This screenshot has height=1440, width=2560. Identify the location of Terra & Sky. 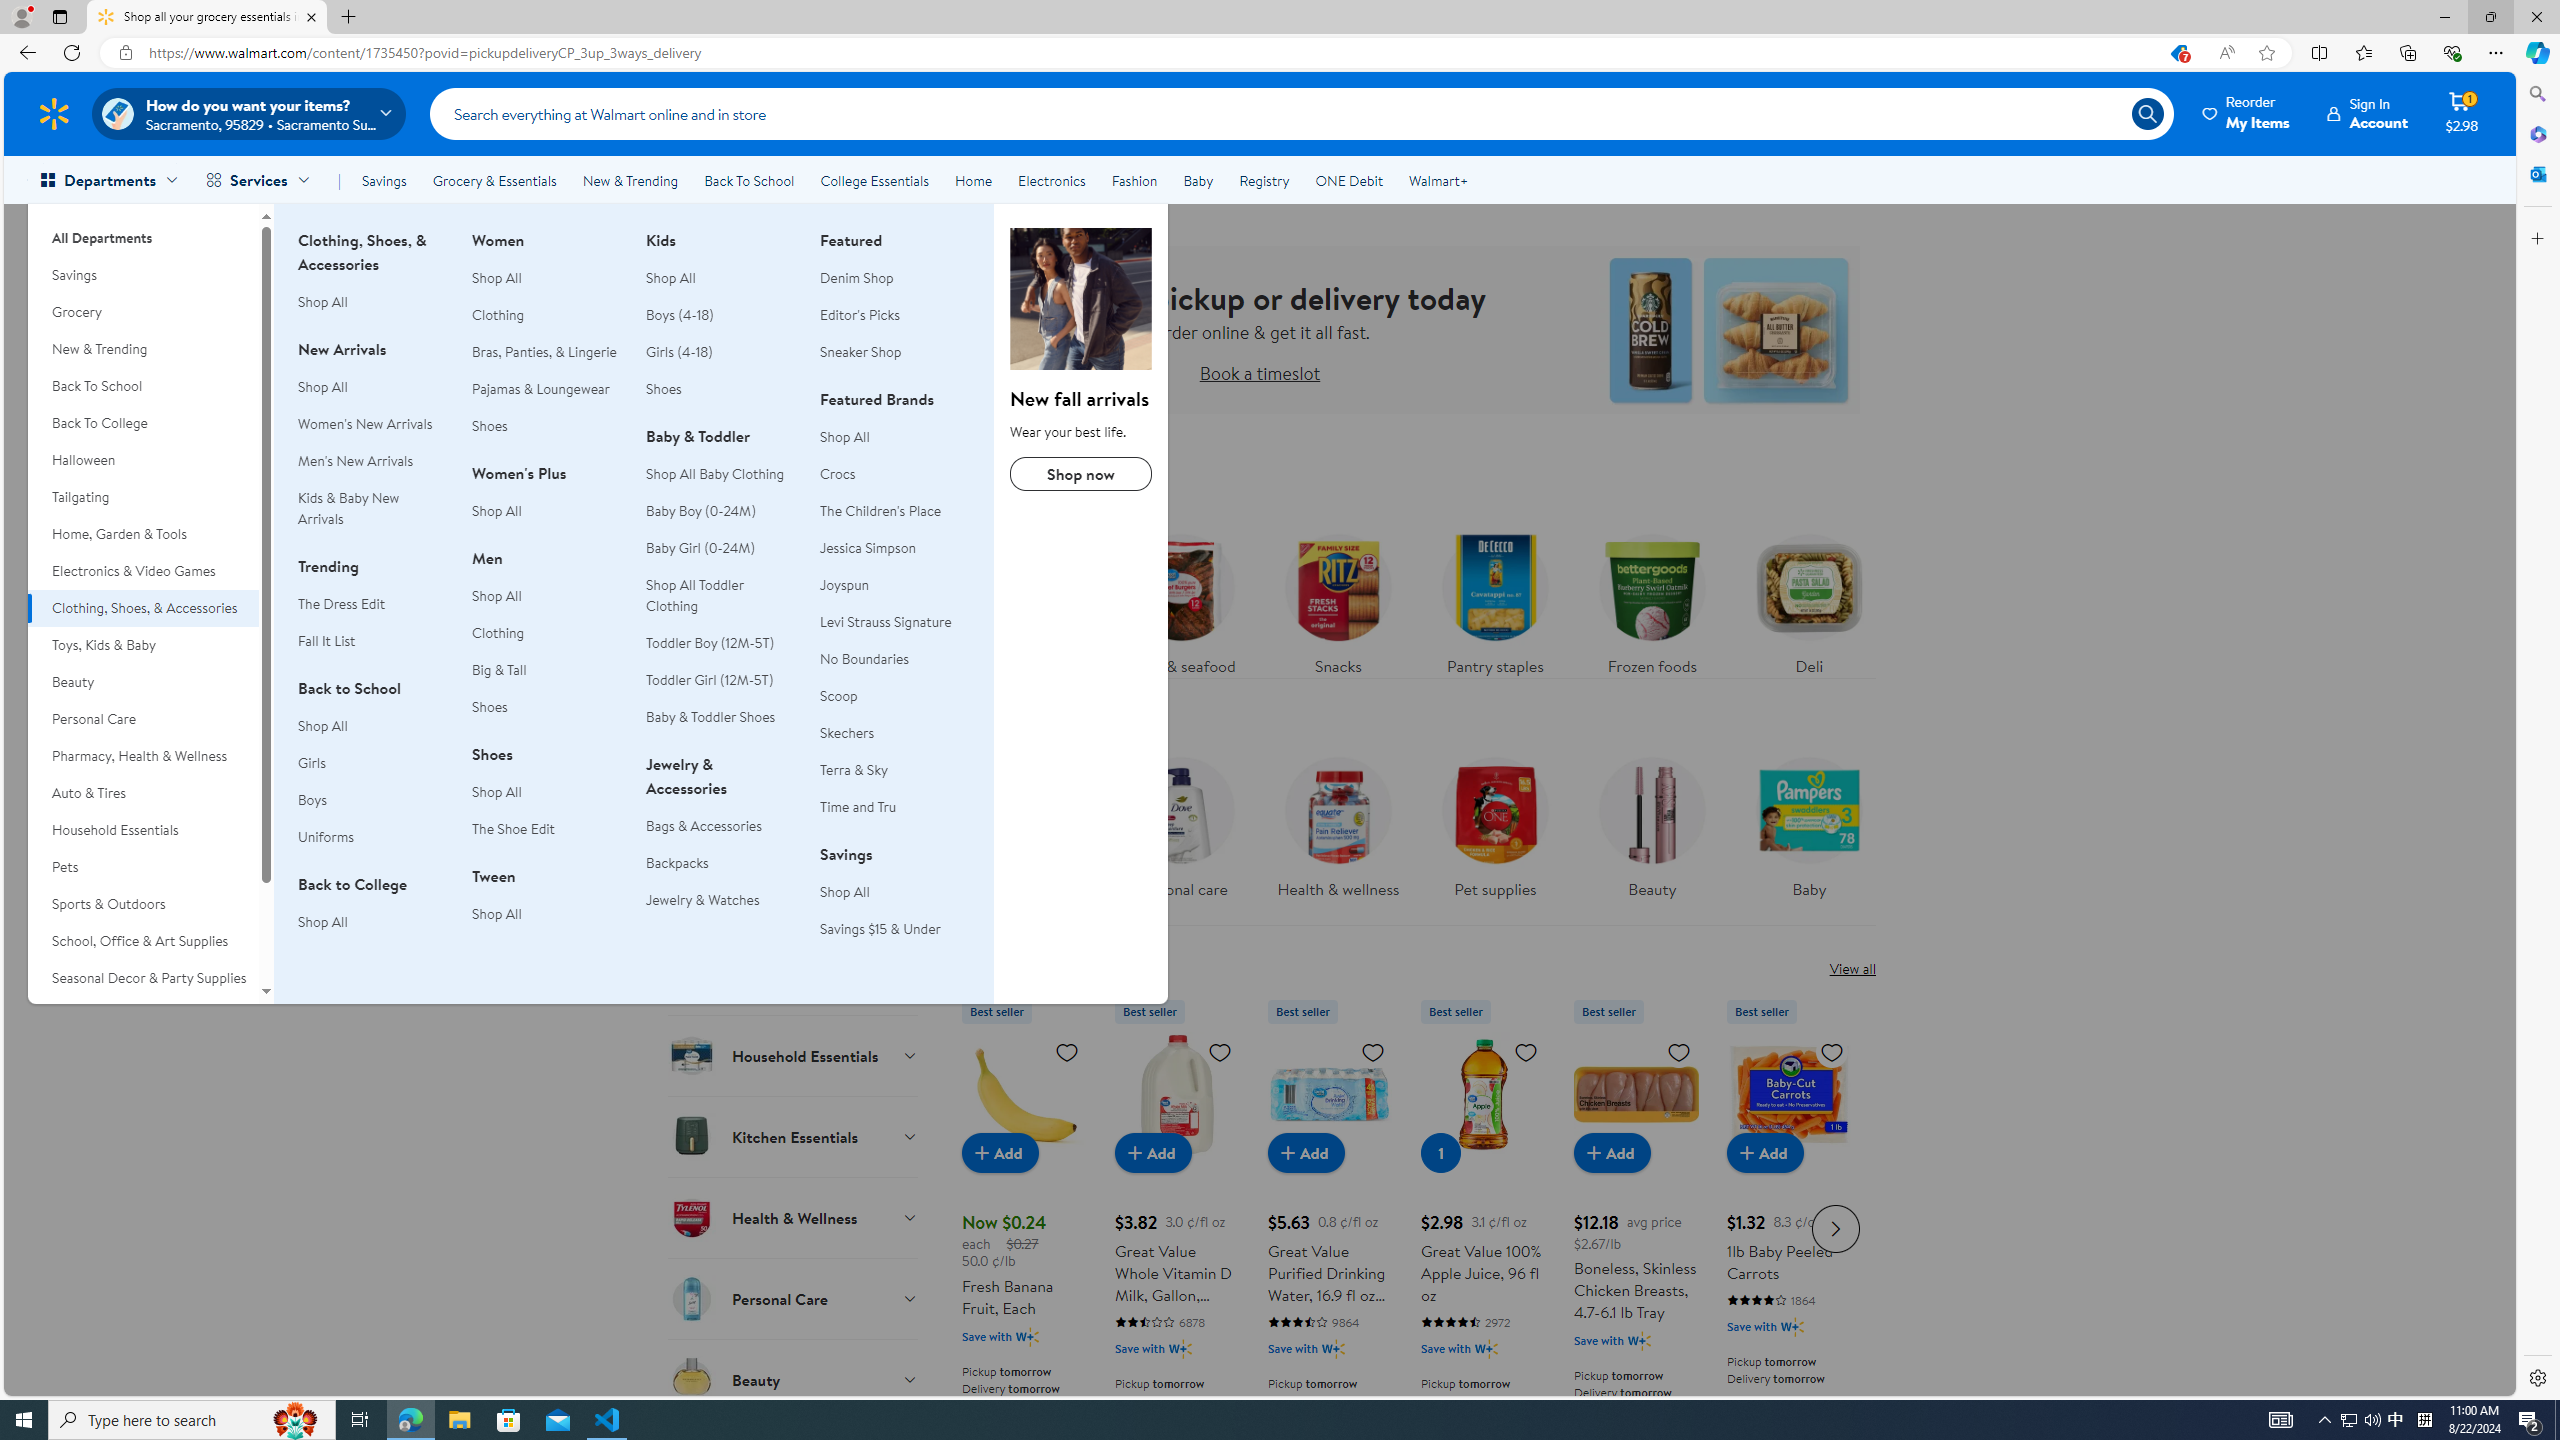
(854, 770).